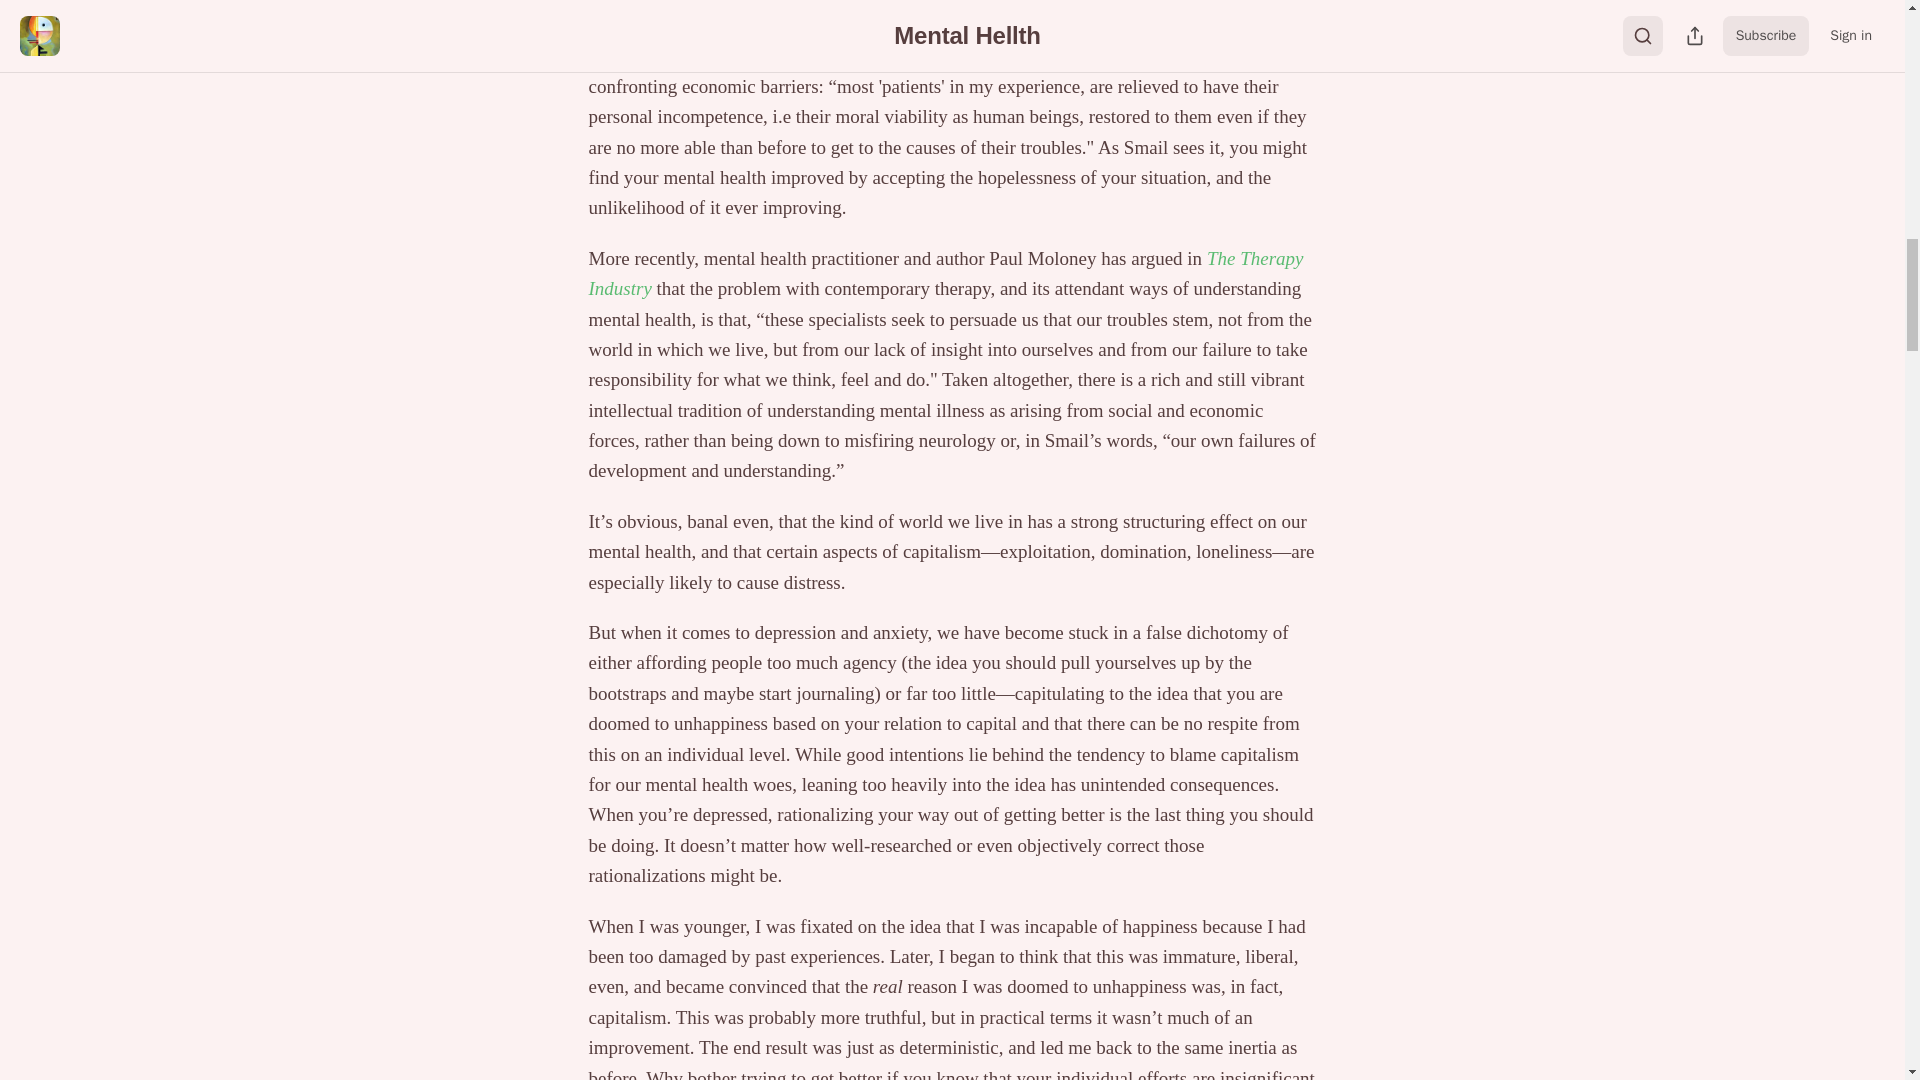 The image size is (1920, 1080). Describe the element at coordinates (945, 274) in the screenshot. I see `The Therapy Industry` at that location.